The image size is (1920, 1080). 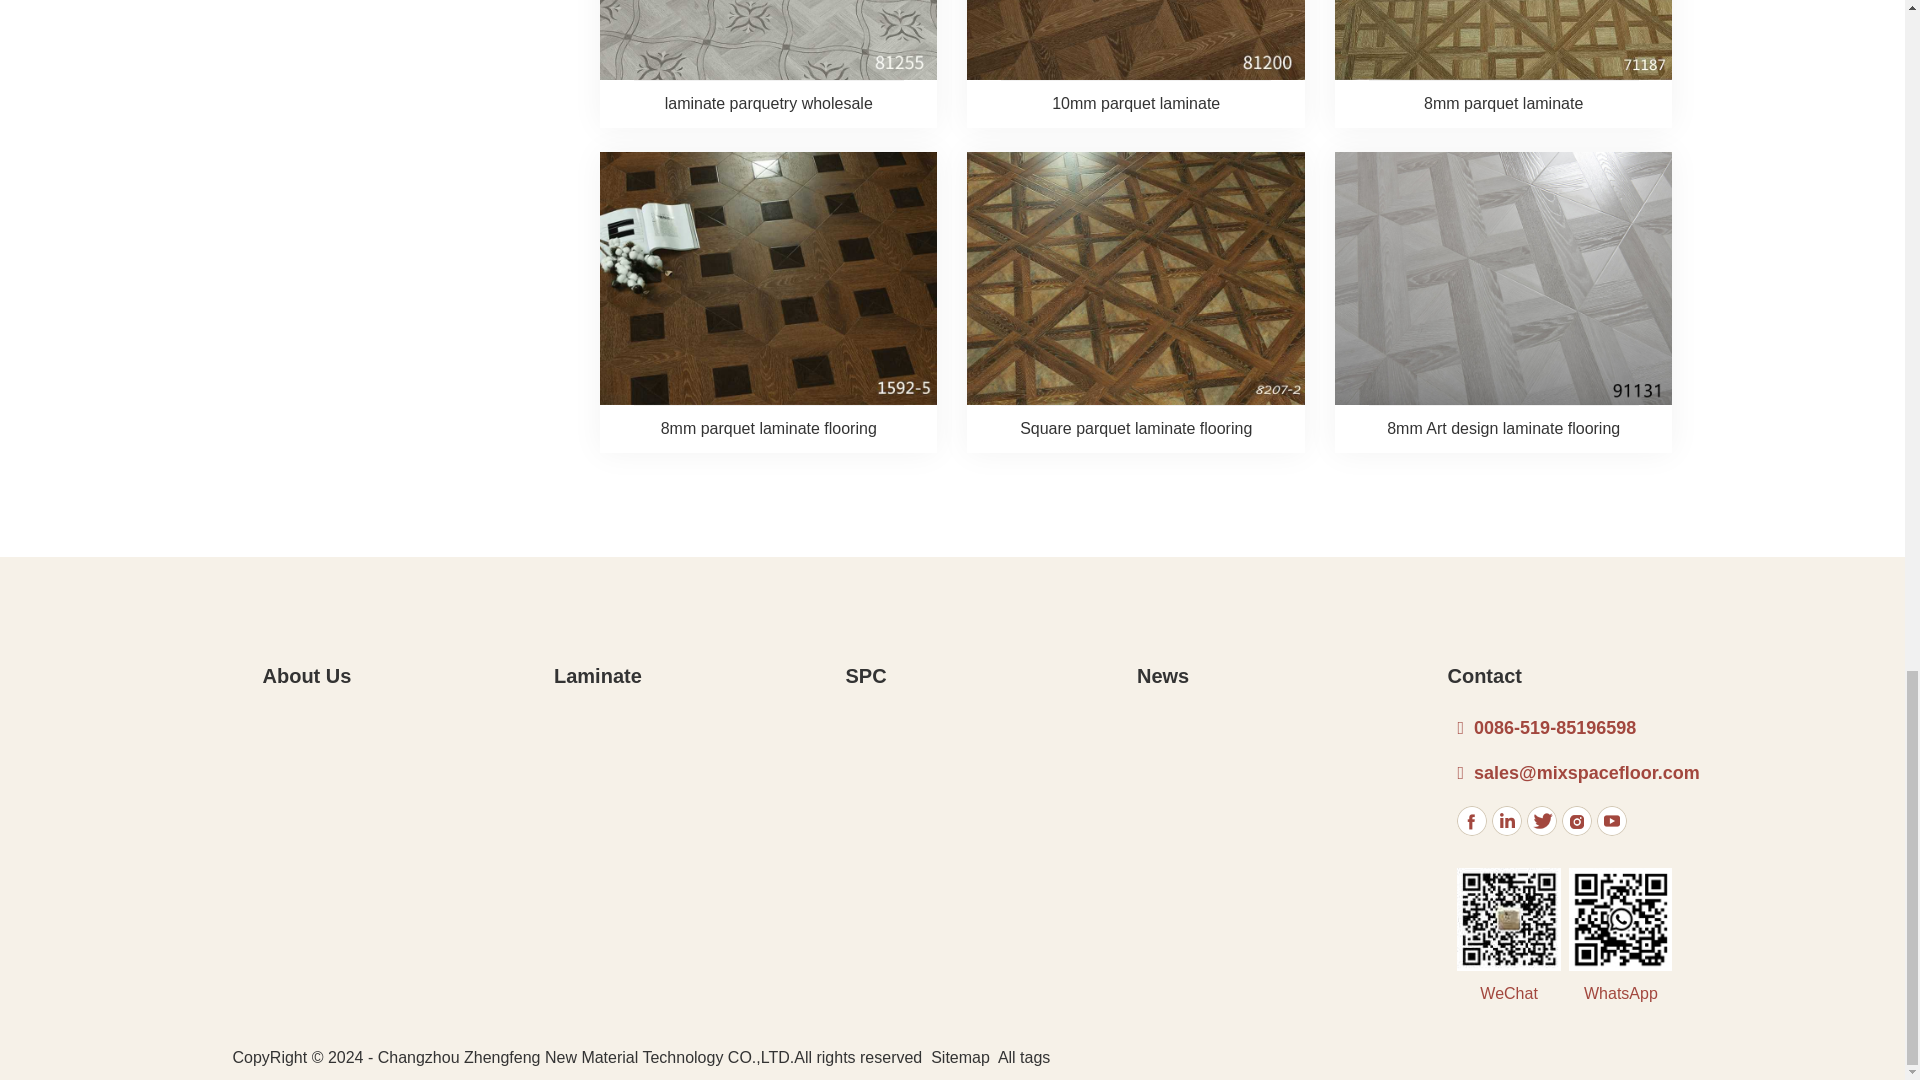 I want to click on Square parquet laminate flooring, so click(x=1136, y=428).